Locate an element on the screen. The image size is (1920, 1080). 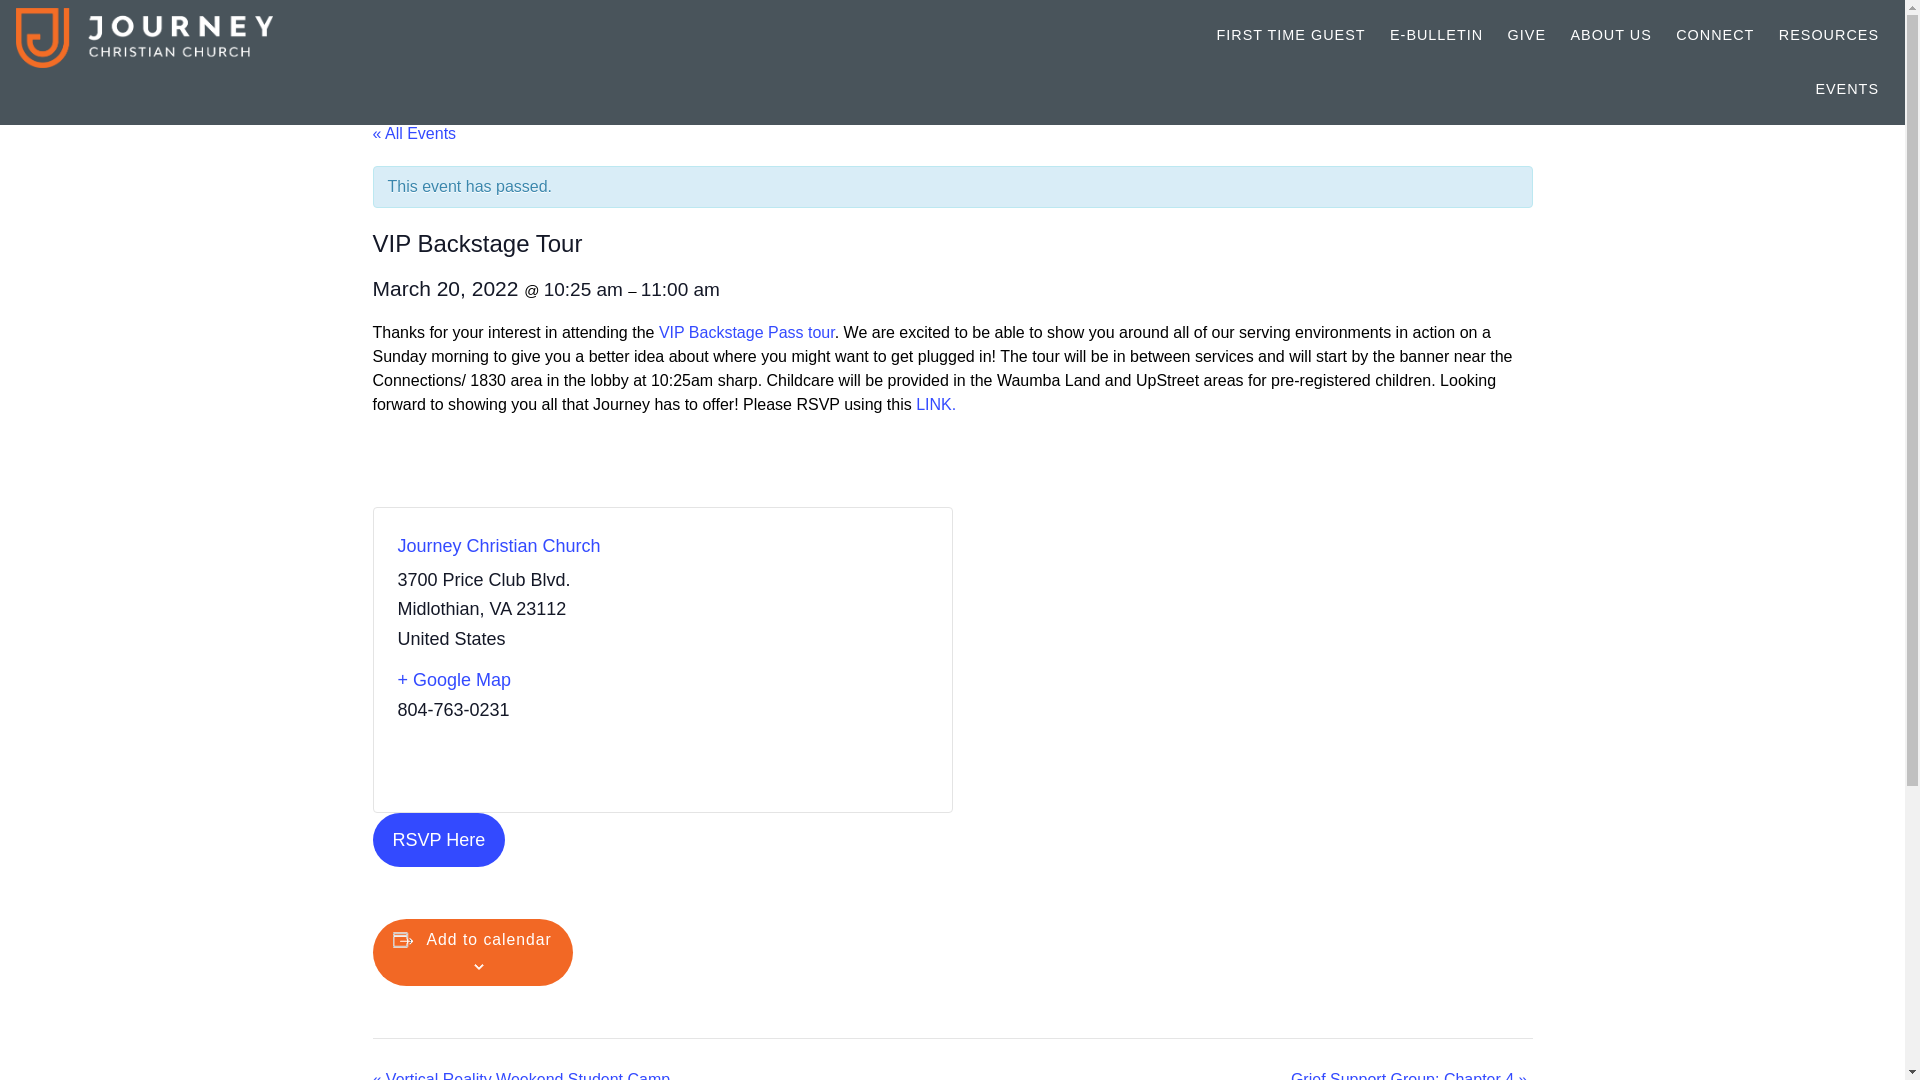
ABOUT US is located at coordinates (1610, 34).